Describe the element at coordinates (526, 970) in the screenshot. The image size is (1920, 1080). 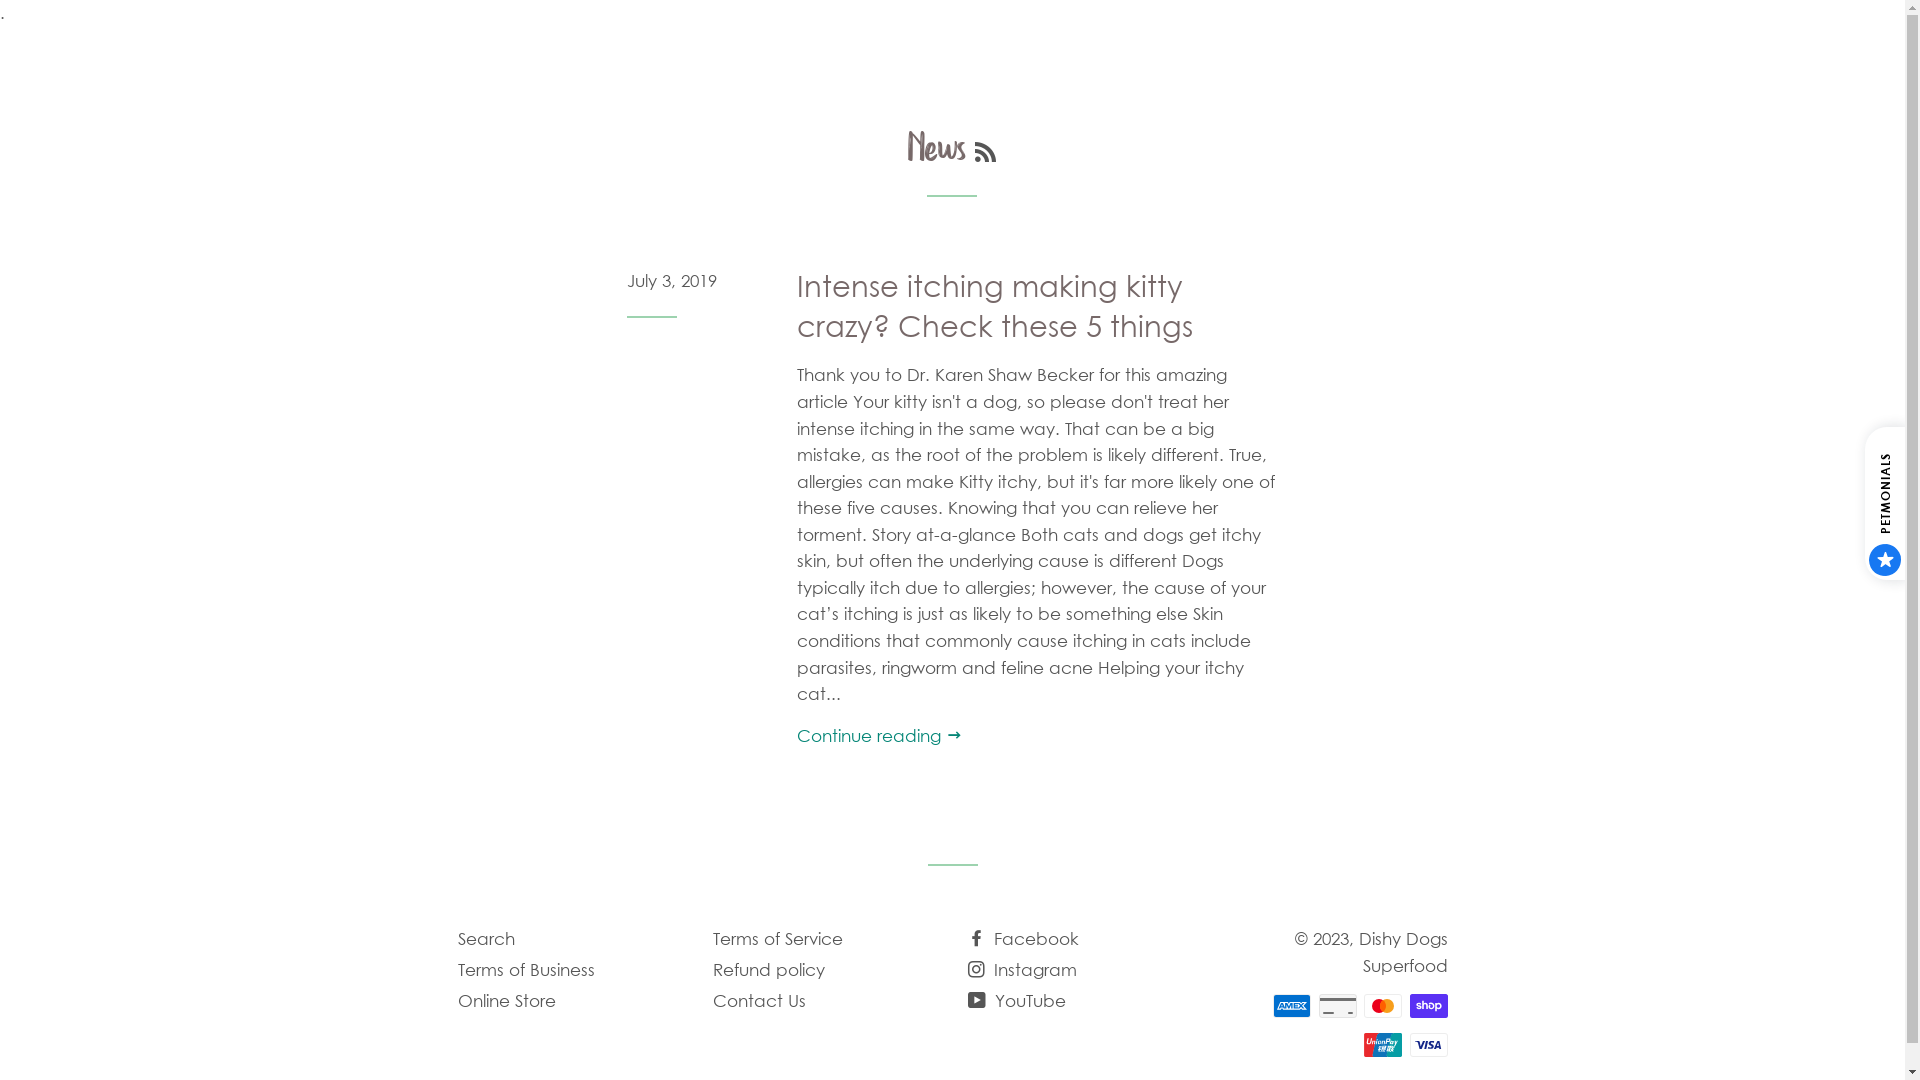
I see `Terms of Business` at that location.